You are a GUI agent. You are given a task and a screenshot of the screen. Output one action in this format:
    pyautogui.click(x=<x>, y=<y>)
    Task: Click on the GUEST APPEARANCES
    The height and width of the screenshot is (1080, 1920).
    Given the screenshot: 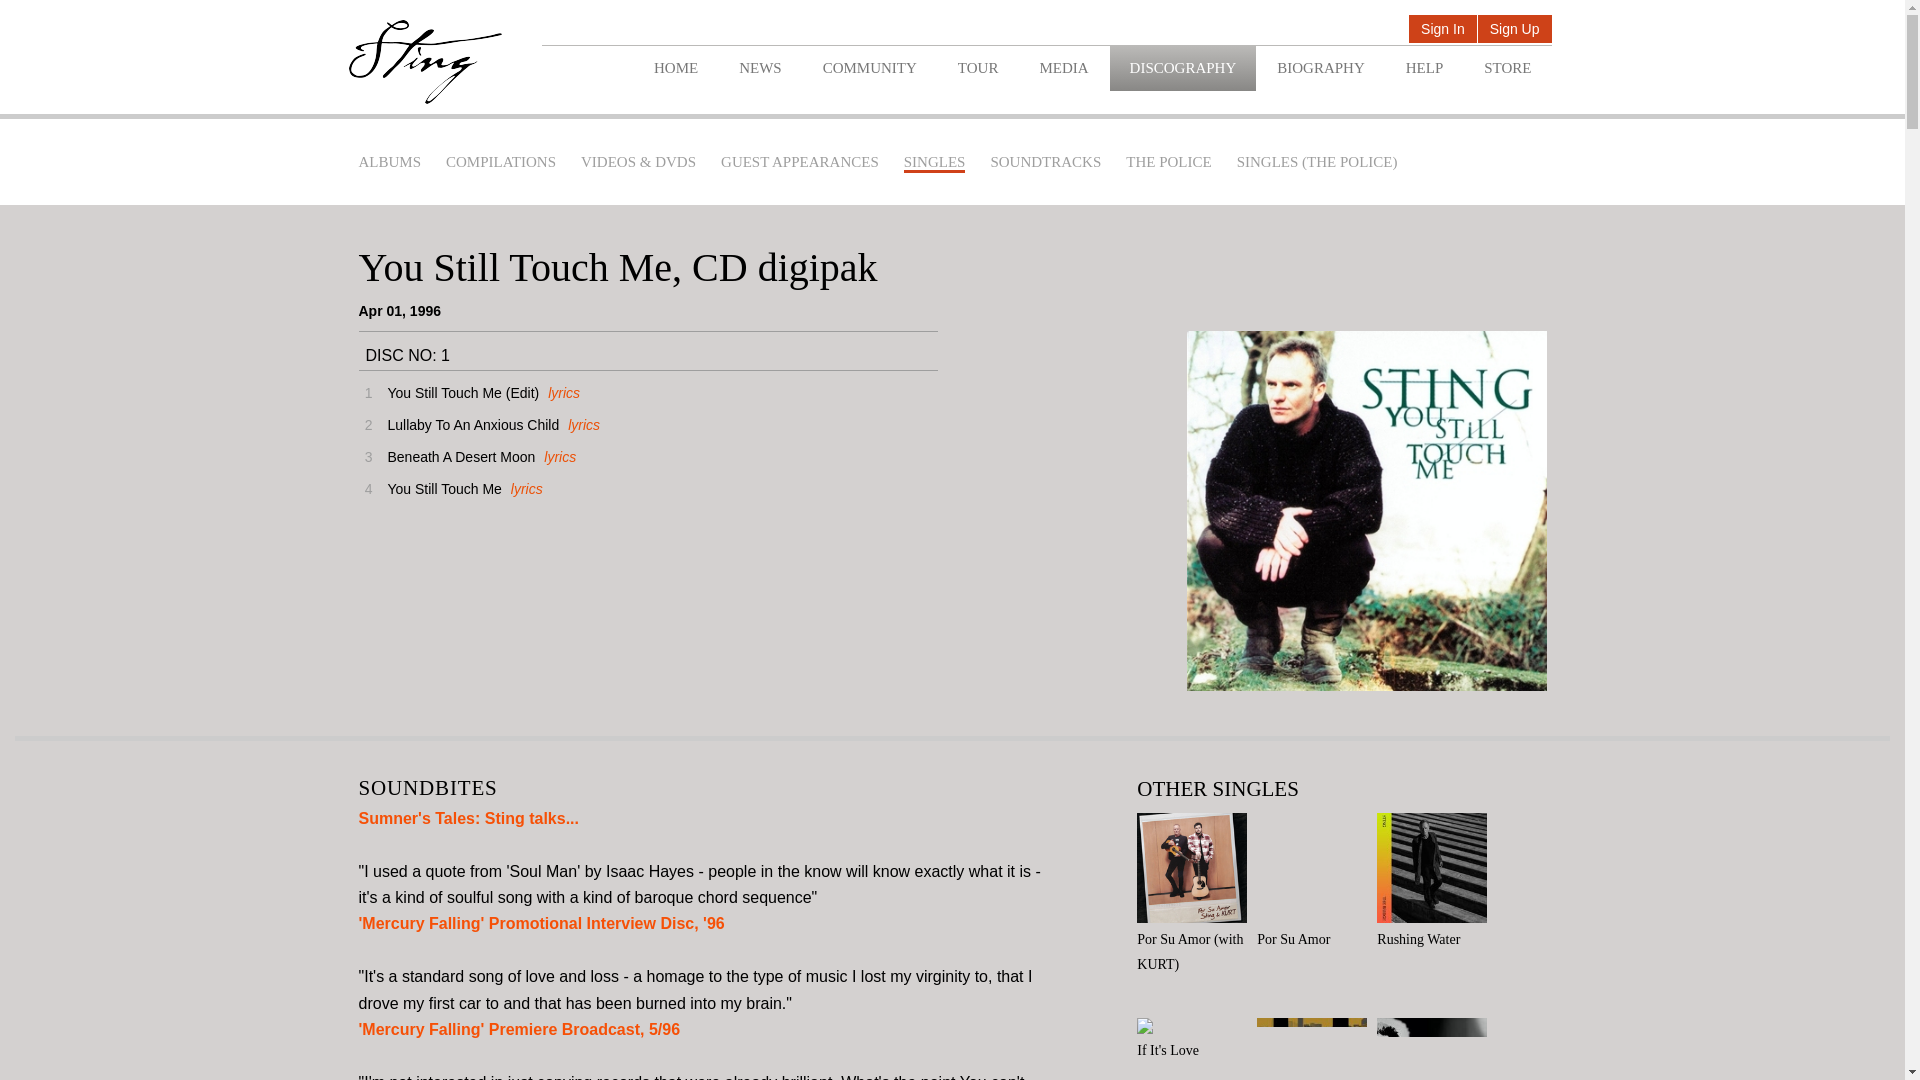 What is the action you would take?
    pyautogui.click(x=800, y=162)
    